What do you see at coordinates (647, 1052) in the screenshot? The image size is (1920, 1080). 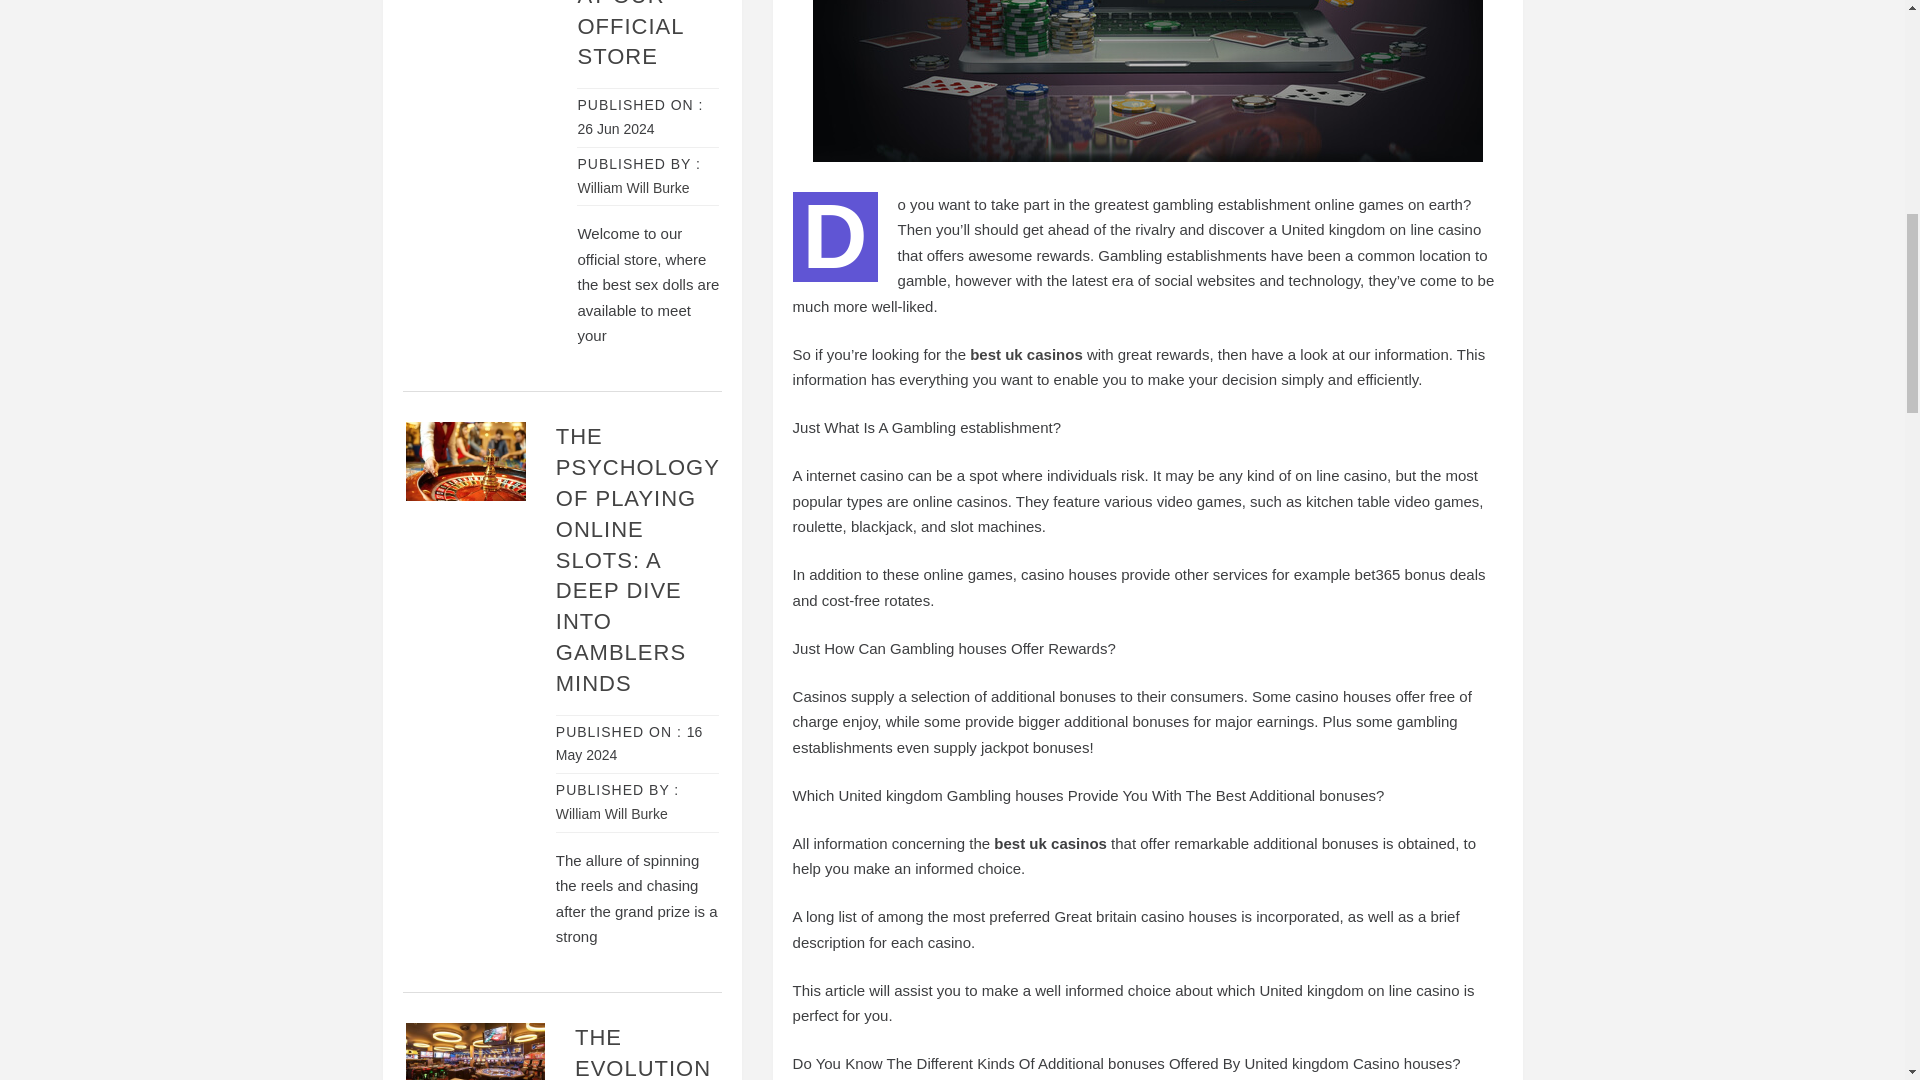 I see `THE EVOLUTION OF BLACKJACK: VARIANTS AND NEW TRENDS EXPLORED` at bounding box center [647, 1052].